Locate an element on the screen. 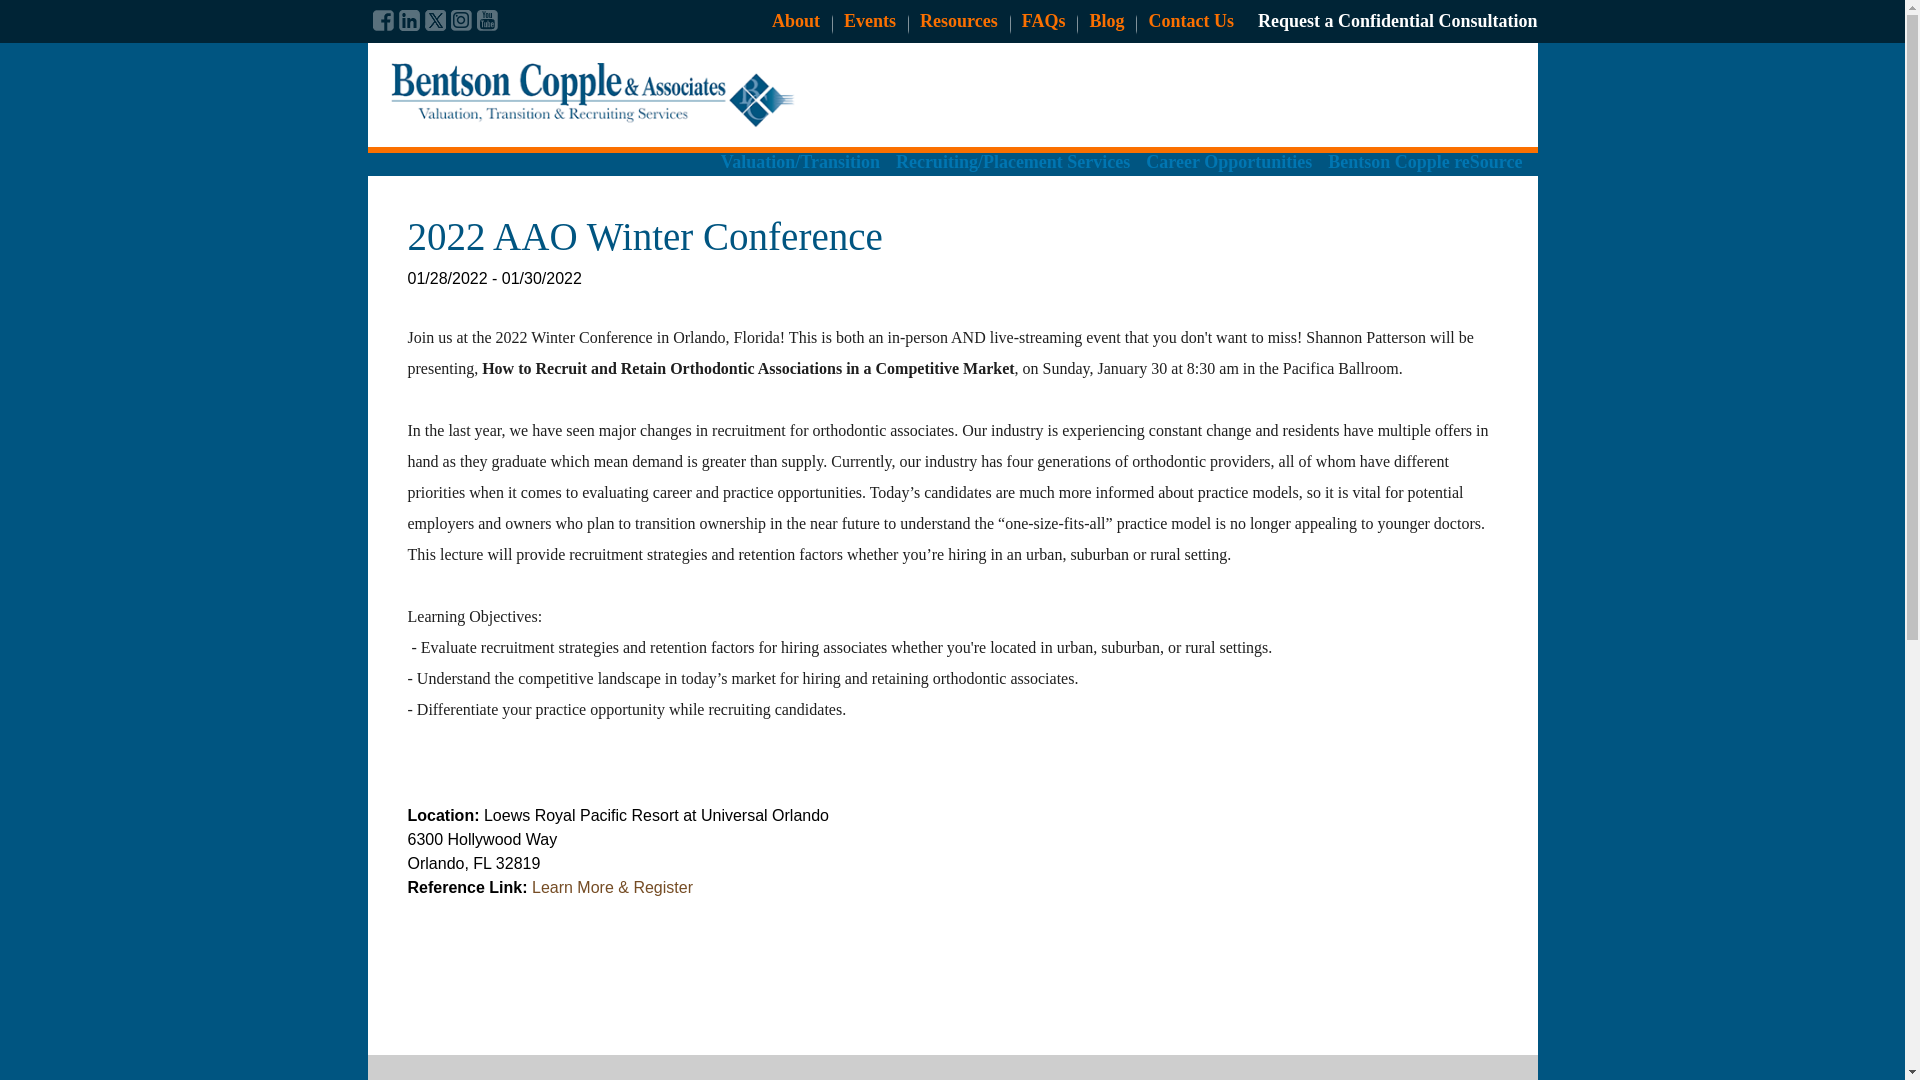 The width and height of the screenshot is (1920, 1080). Events is located at coordinates (870, 20).